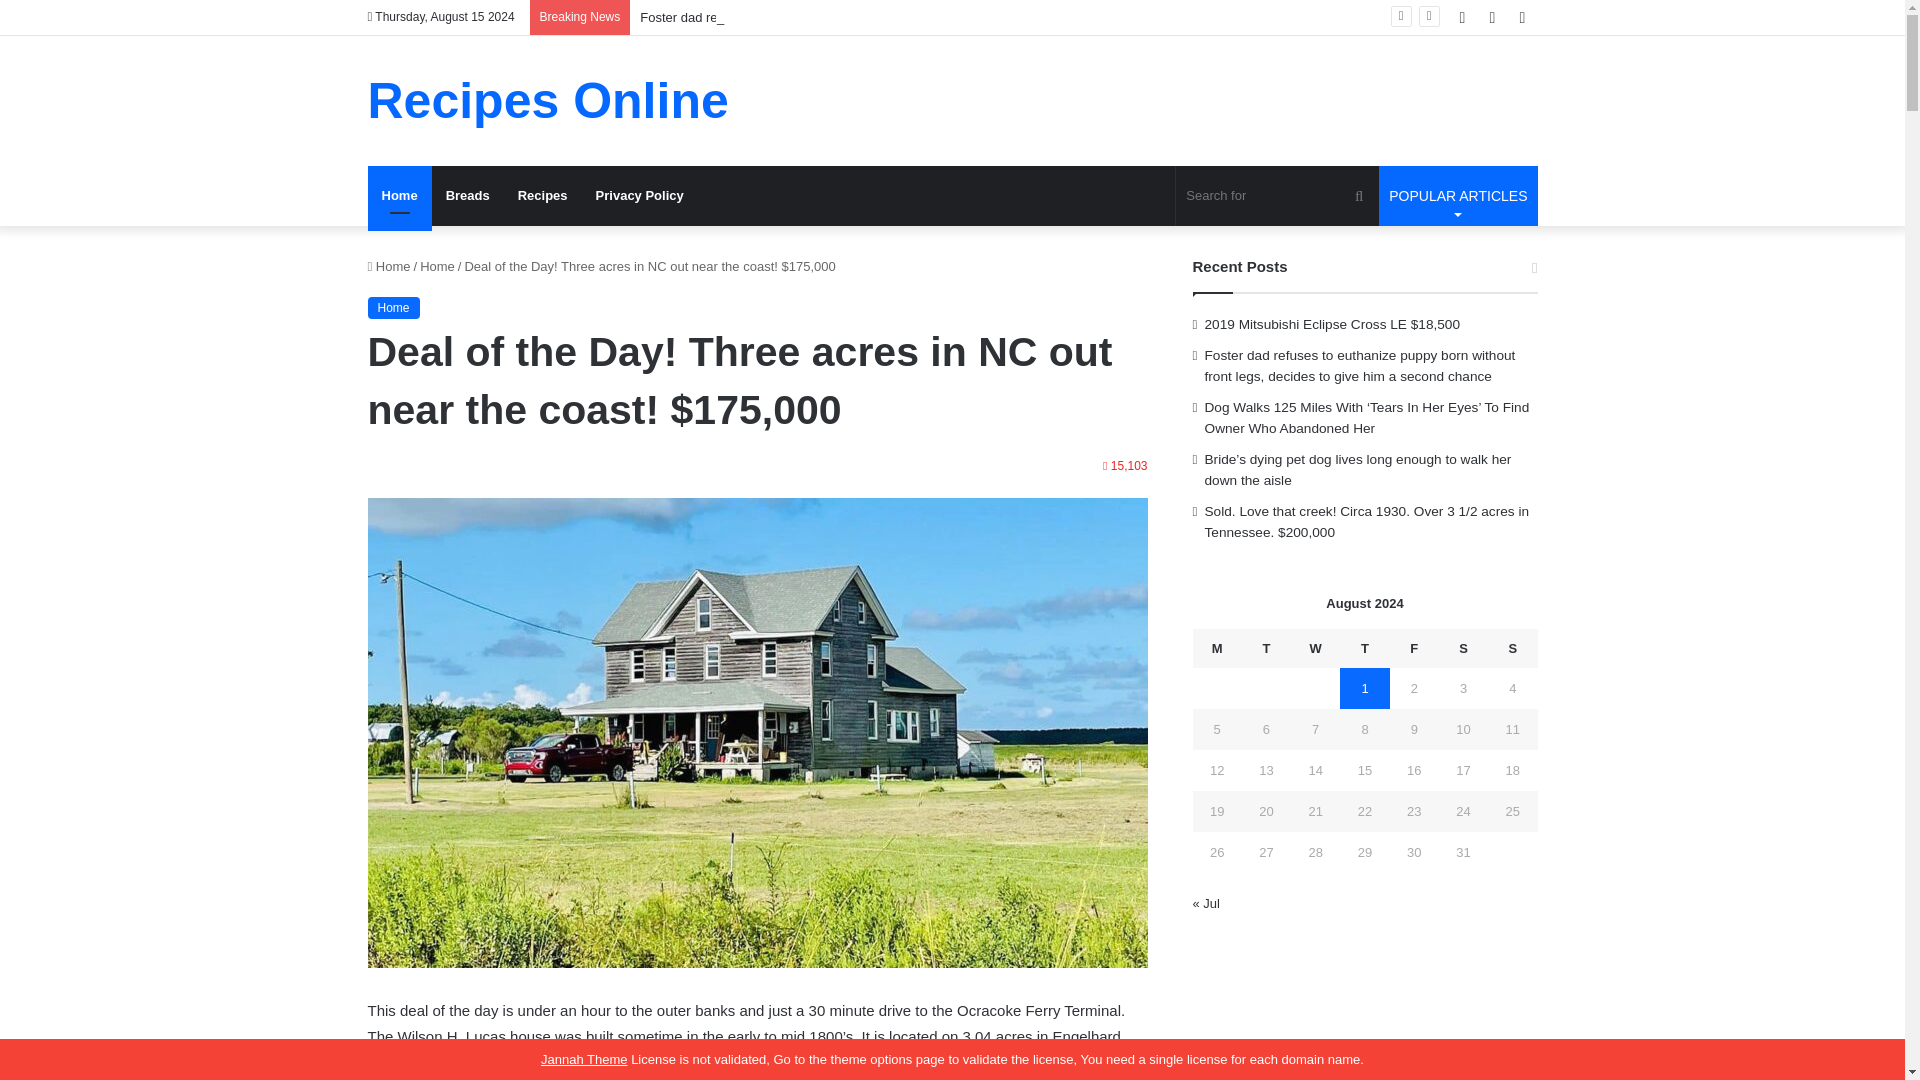 Image resolution: width=1920 pixels, height=1080 pixels. What do you see at coordinates (1276, 196) in the screenshot?
I see `Search for` at bounding box center [1276, 196].